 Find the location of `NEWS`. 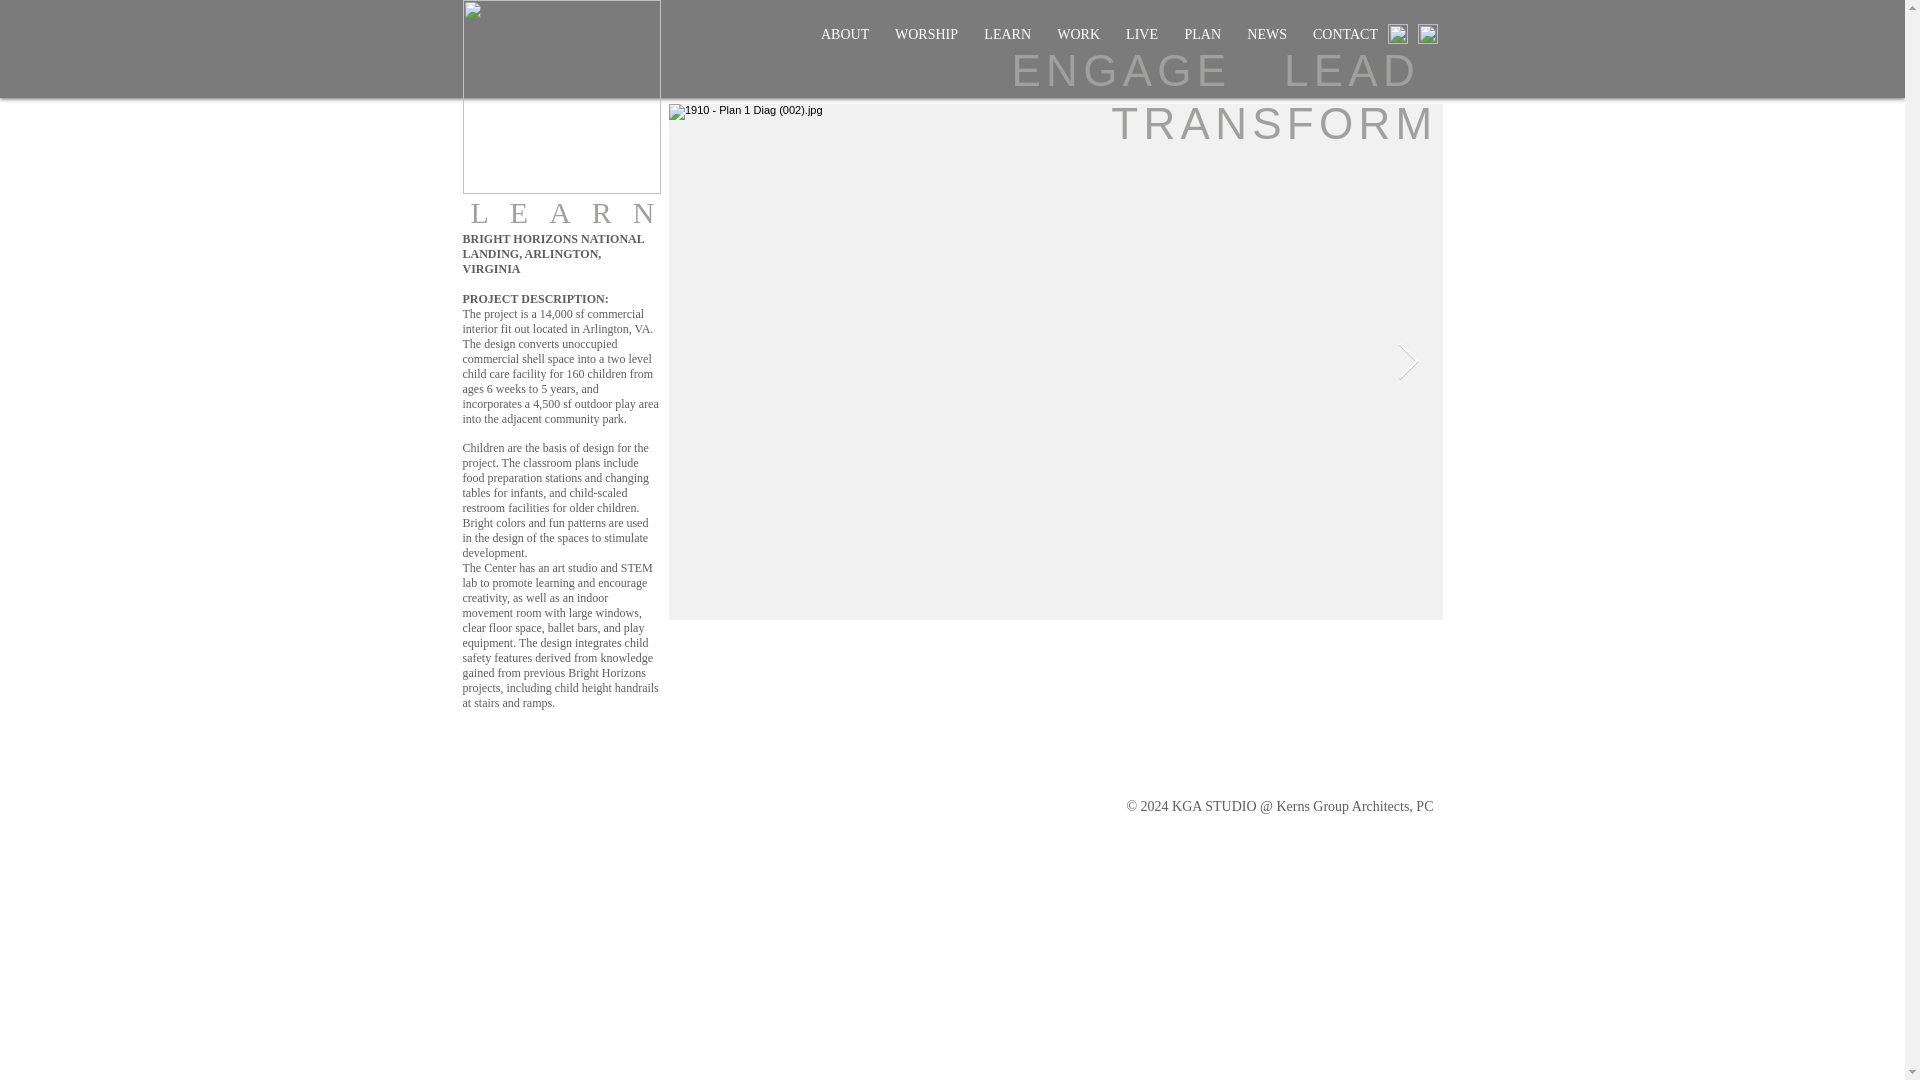

NEWS is located at coordinates (1266, 34).